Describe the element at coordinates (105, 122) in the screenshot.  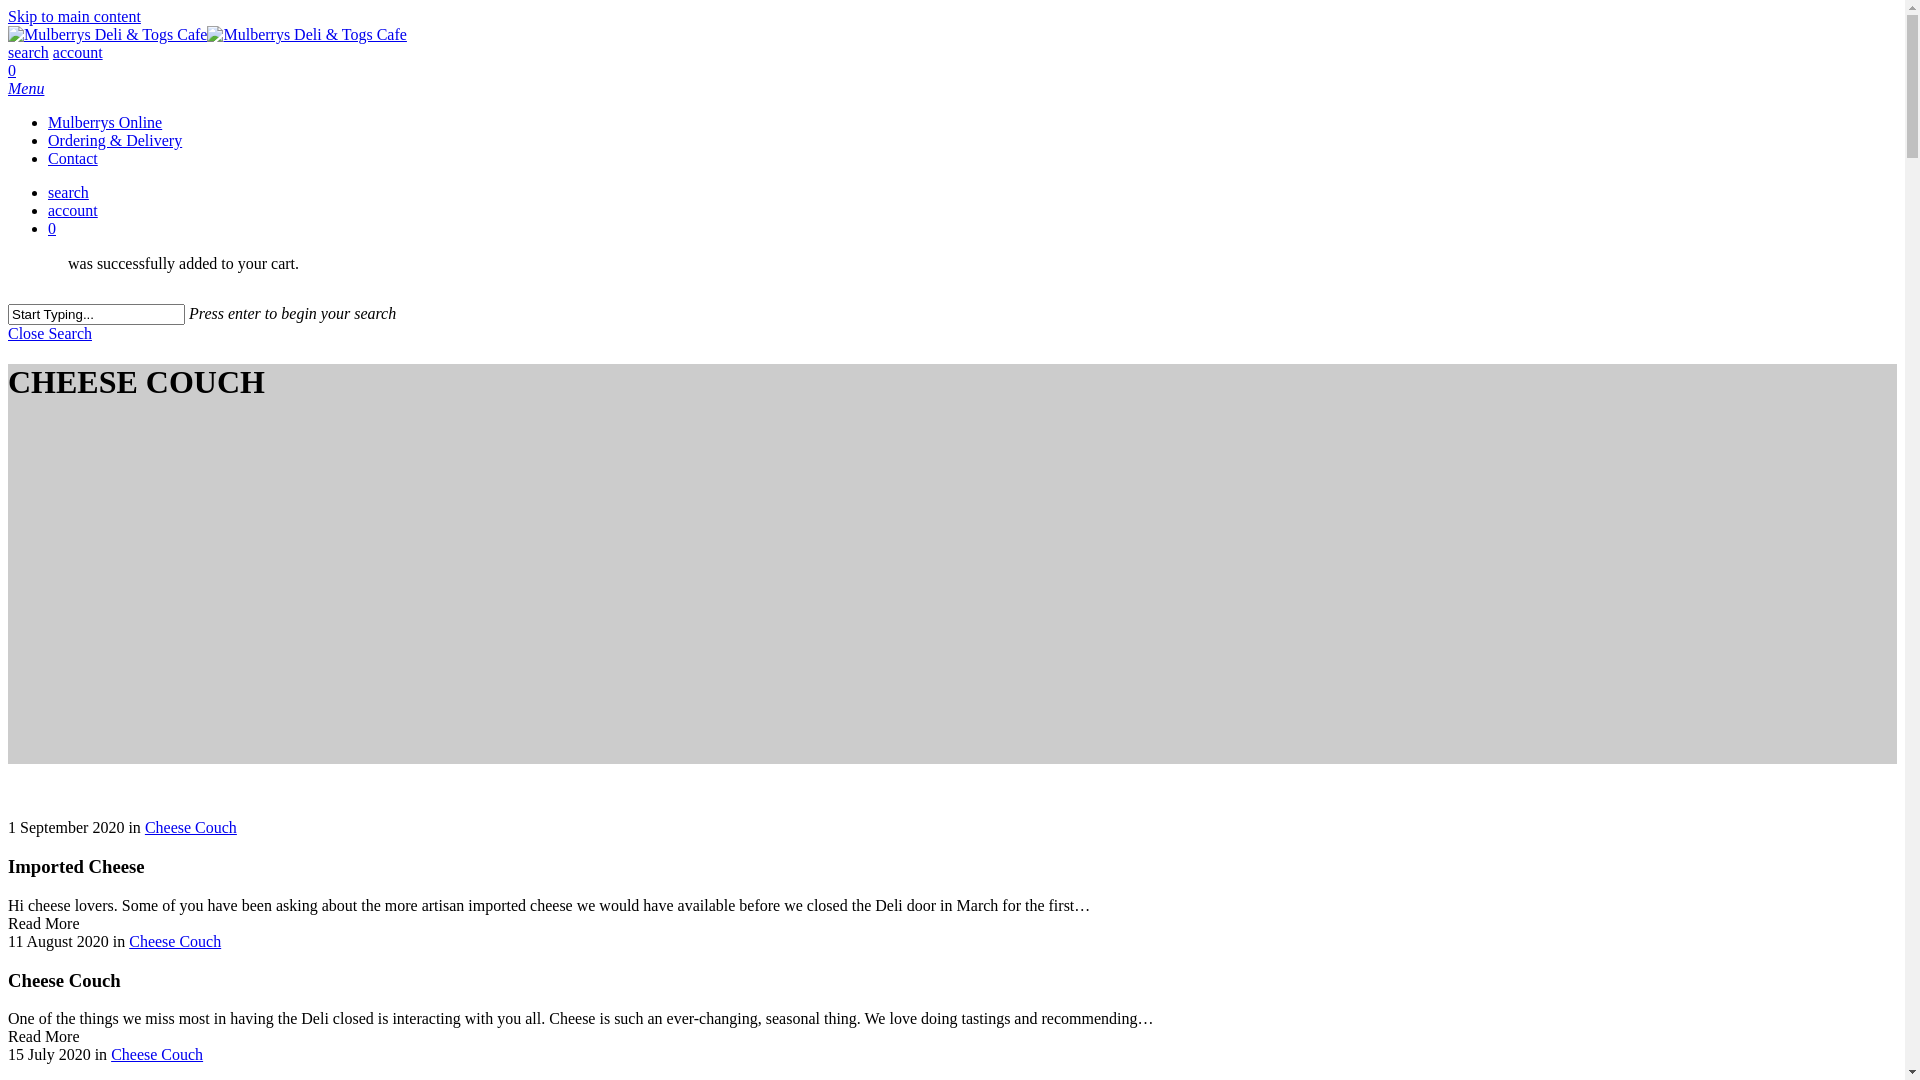
I see `Mulberrys Online` at that location.